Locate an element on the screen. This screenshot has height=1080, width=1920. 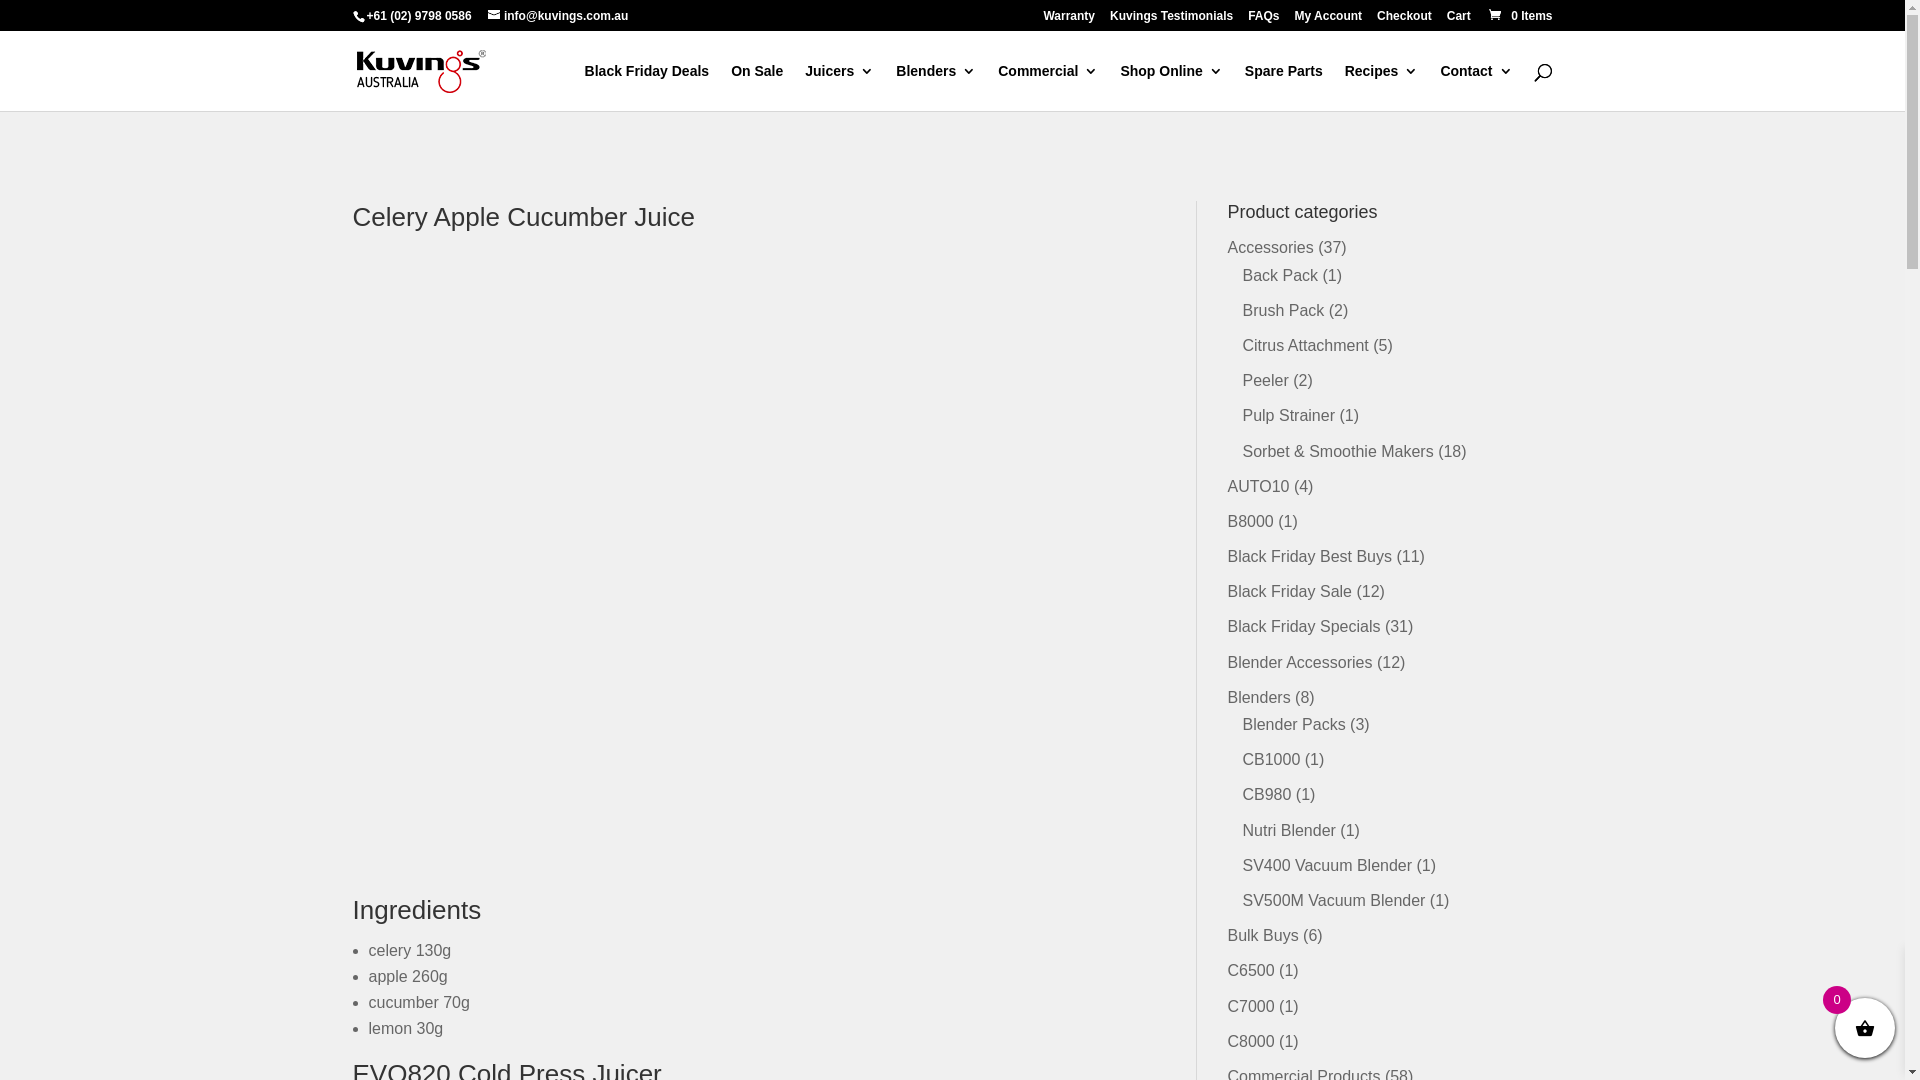
SV400 Vacuum Blender is located at coordinates (1327, 866).